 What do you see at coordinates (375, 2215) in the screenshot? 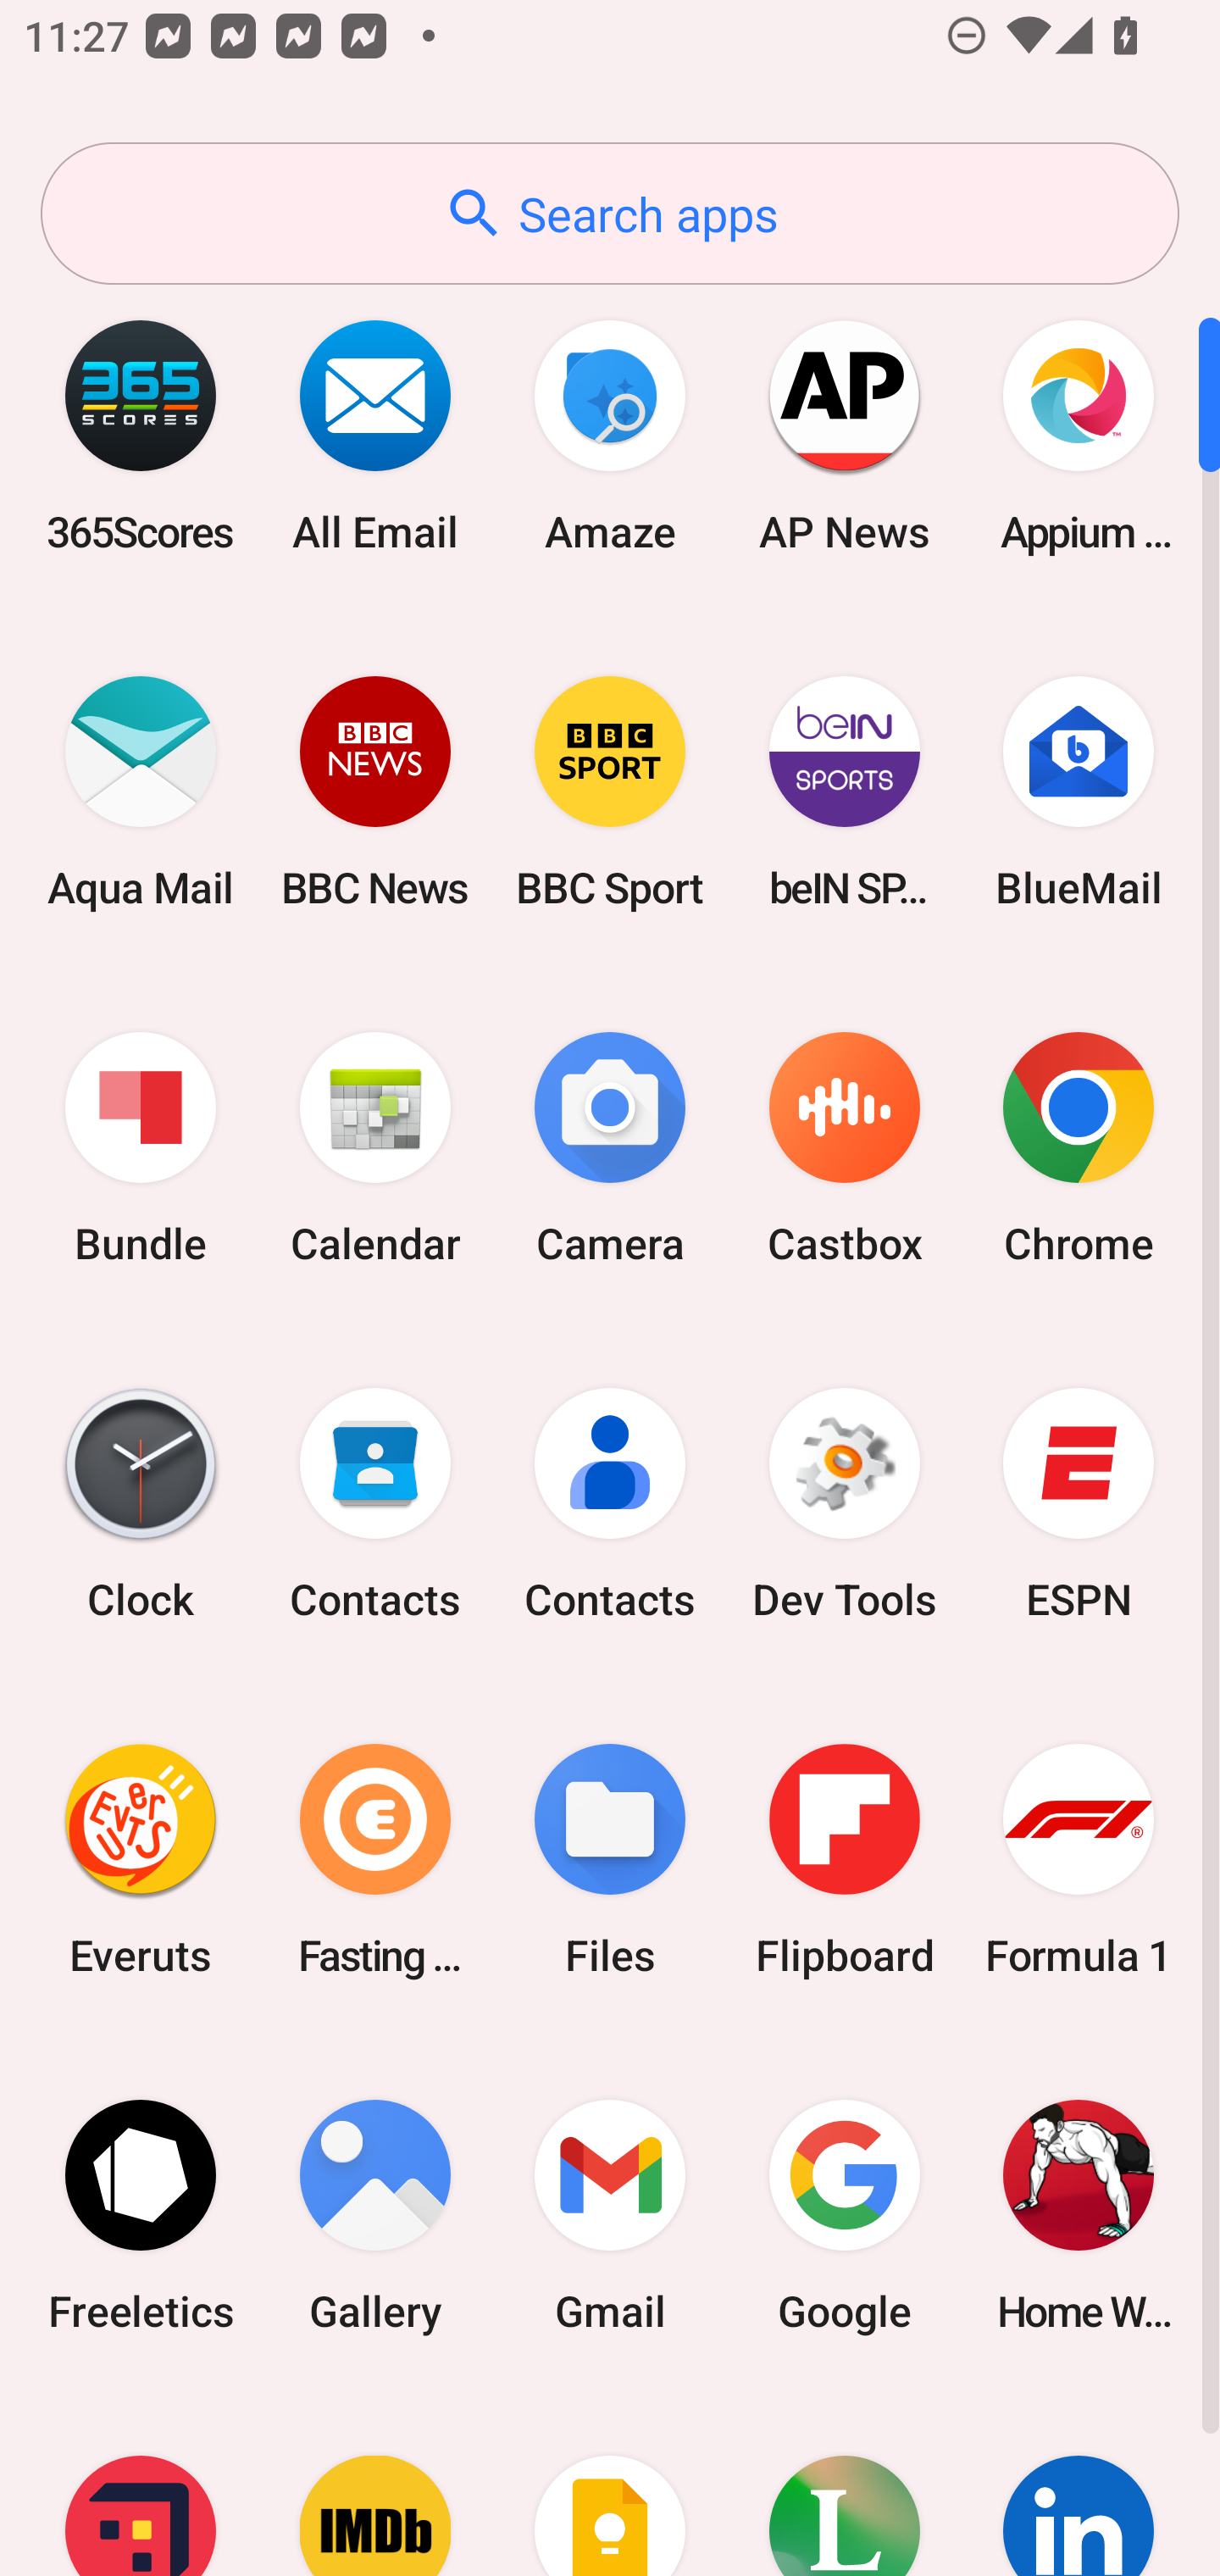
I see `Gallery` at bounding box center [375, 2215].